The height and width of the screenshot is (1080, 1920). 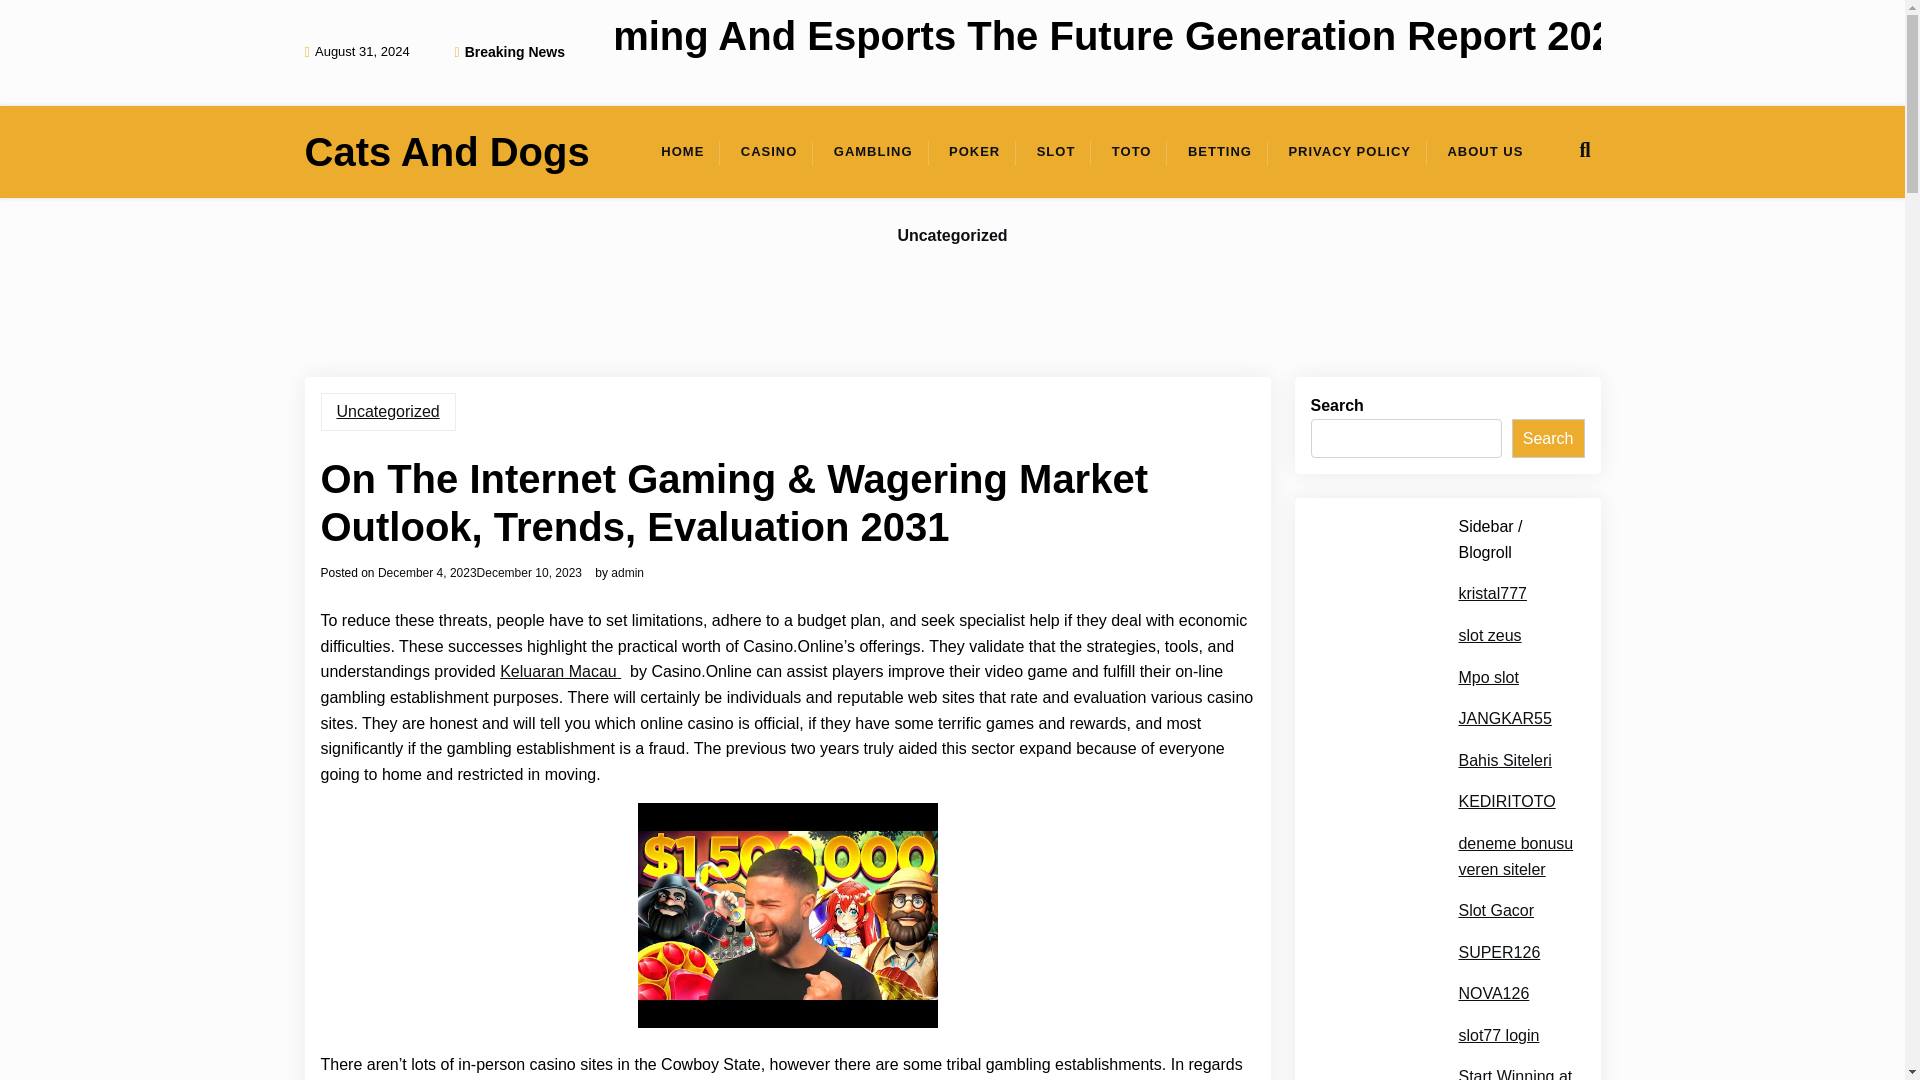 What do you see at coordinates (1504, 761) in the screenshot?
I see `Bahis Siteleri` at bounding box center [1504, 761].